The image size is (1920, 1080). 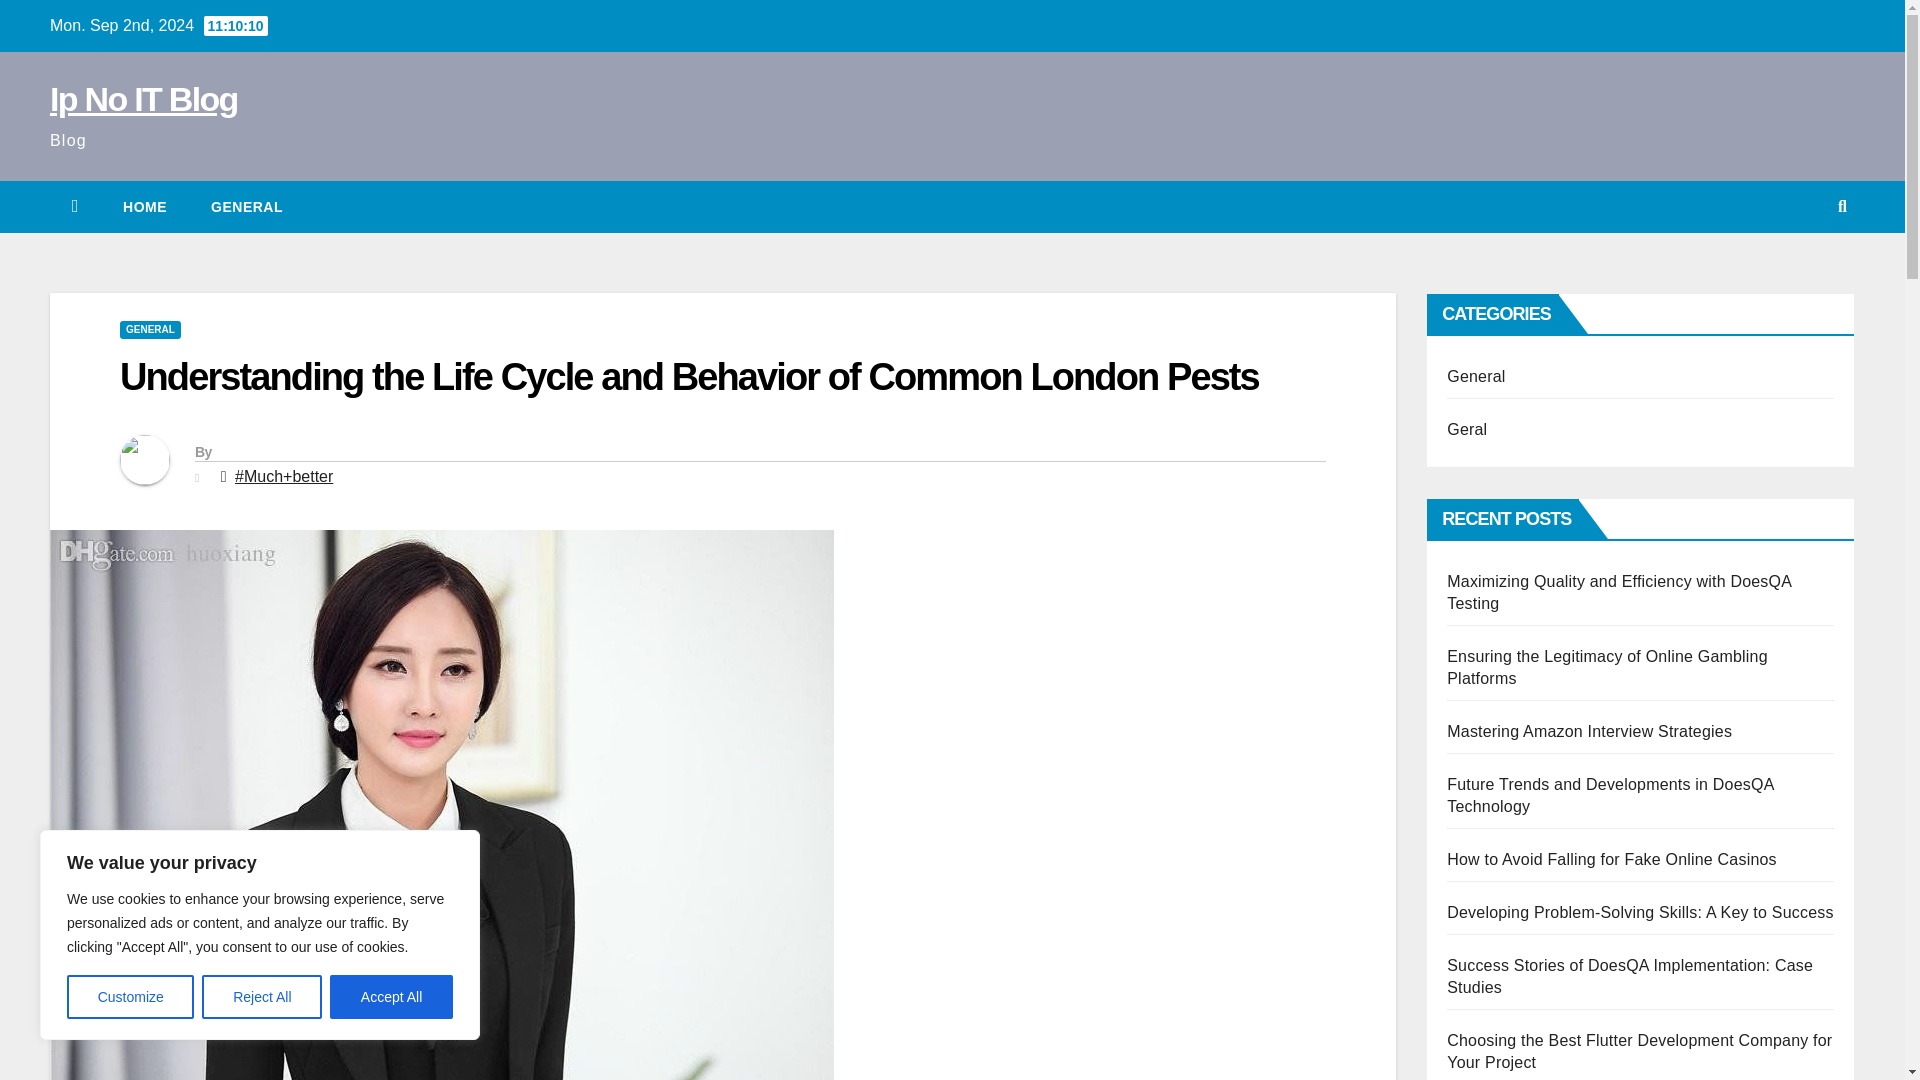 What do you see at coordinates (392, 997) in the screenshot?
I see `Accept All` at bounding box center [392, 997].